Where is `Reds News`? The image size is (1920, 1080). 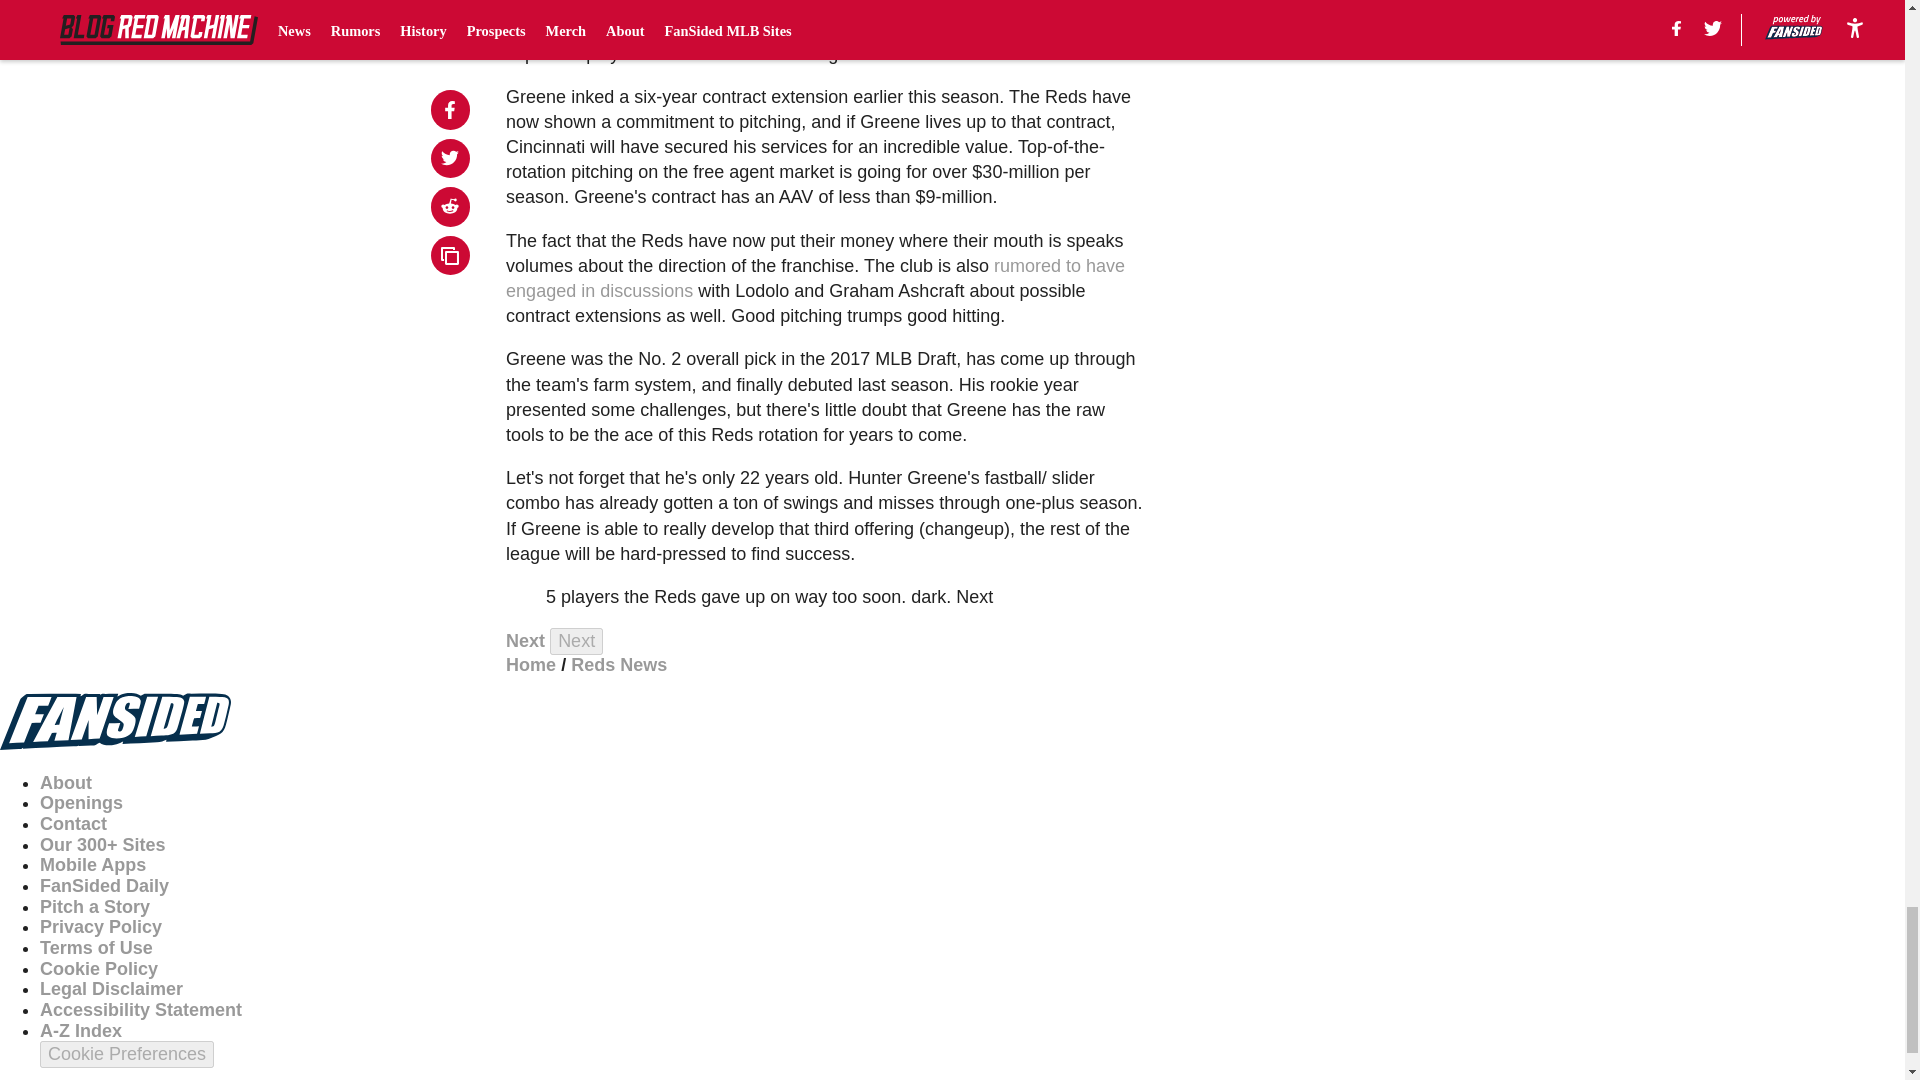 Reds News is located at coordinates (618, 664).